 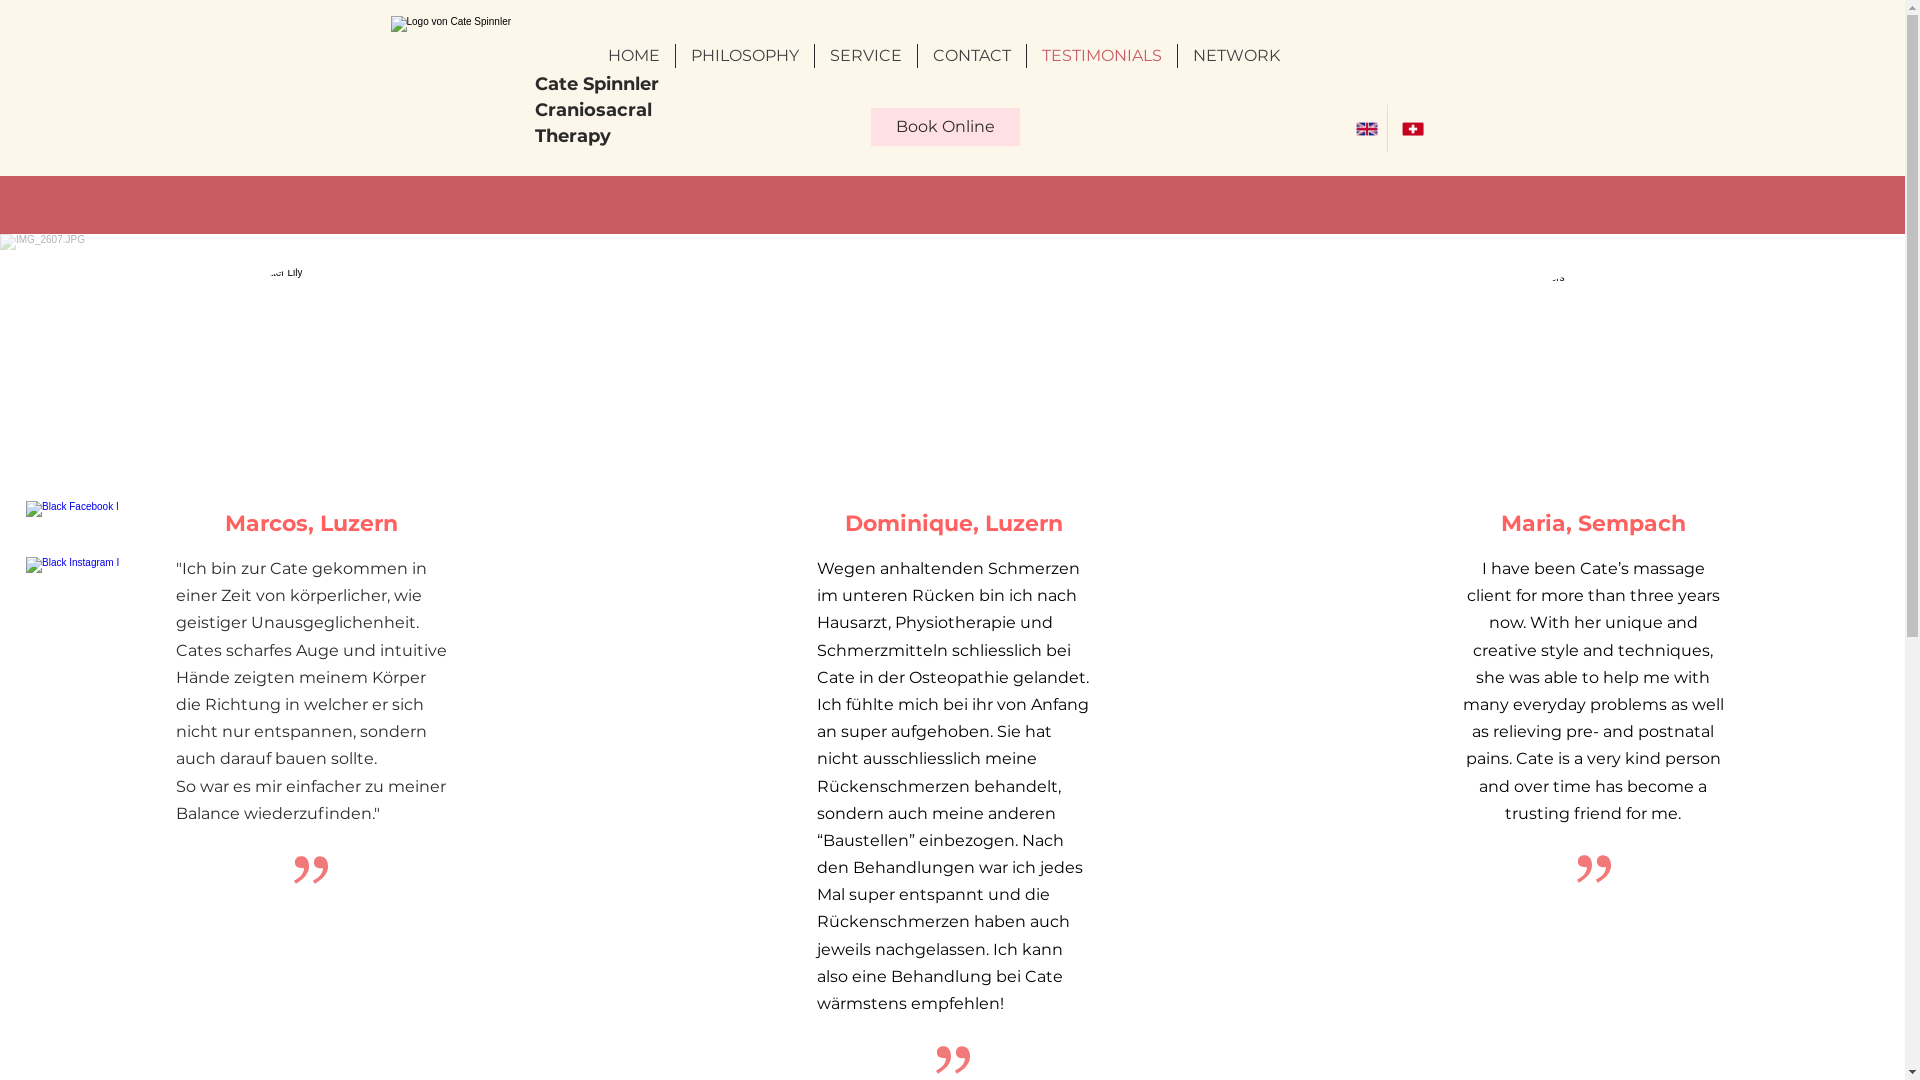 I want to click on PHILOSOPHY, so click(x=745, y=56).